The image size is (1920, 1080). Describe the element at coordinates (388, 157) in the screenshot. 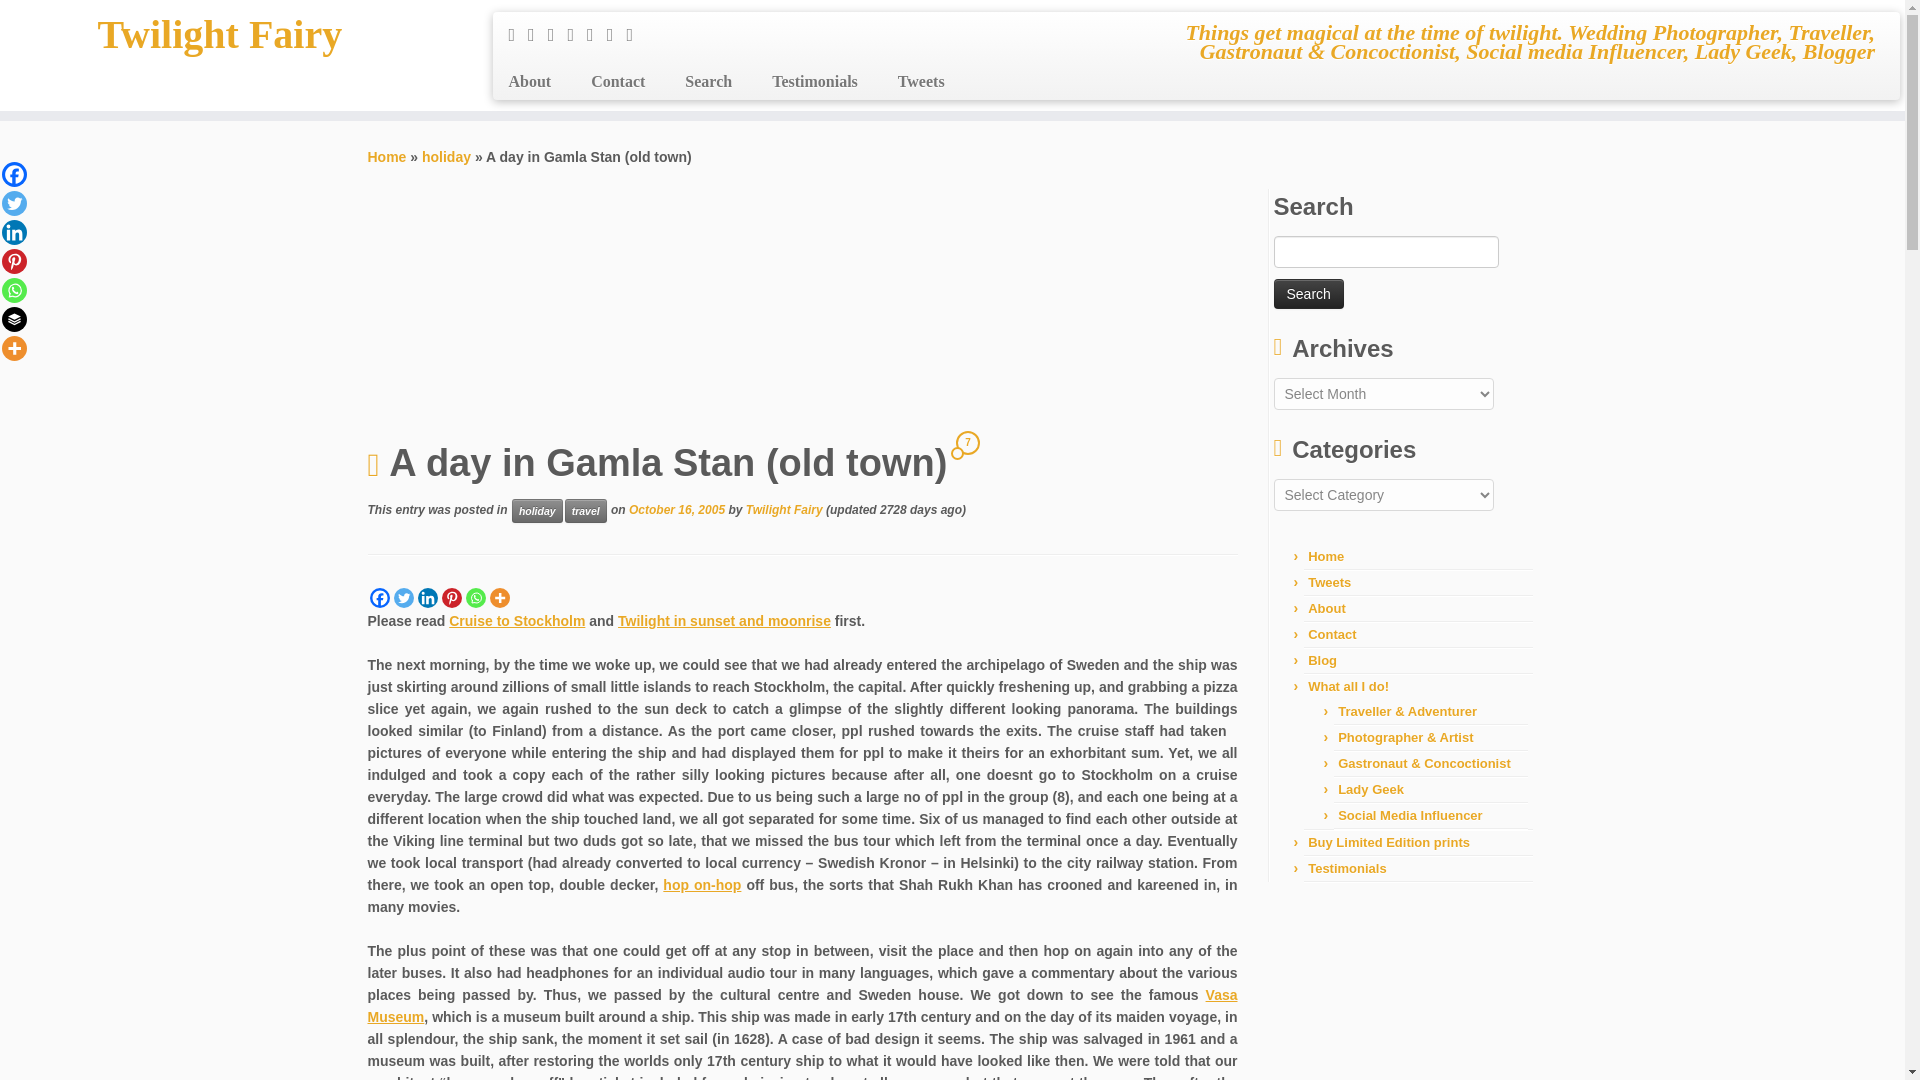

I see `Home` at that location.